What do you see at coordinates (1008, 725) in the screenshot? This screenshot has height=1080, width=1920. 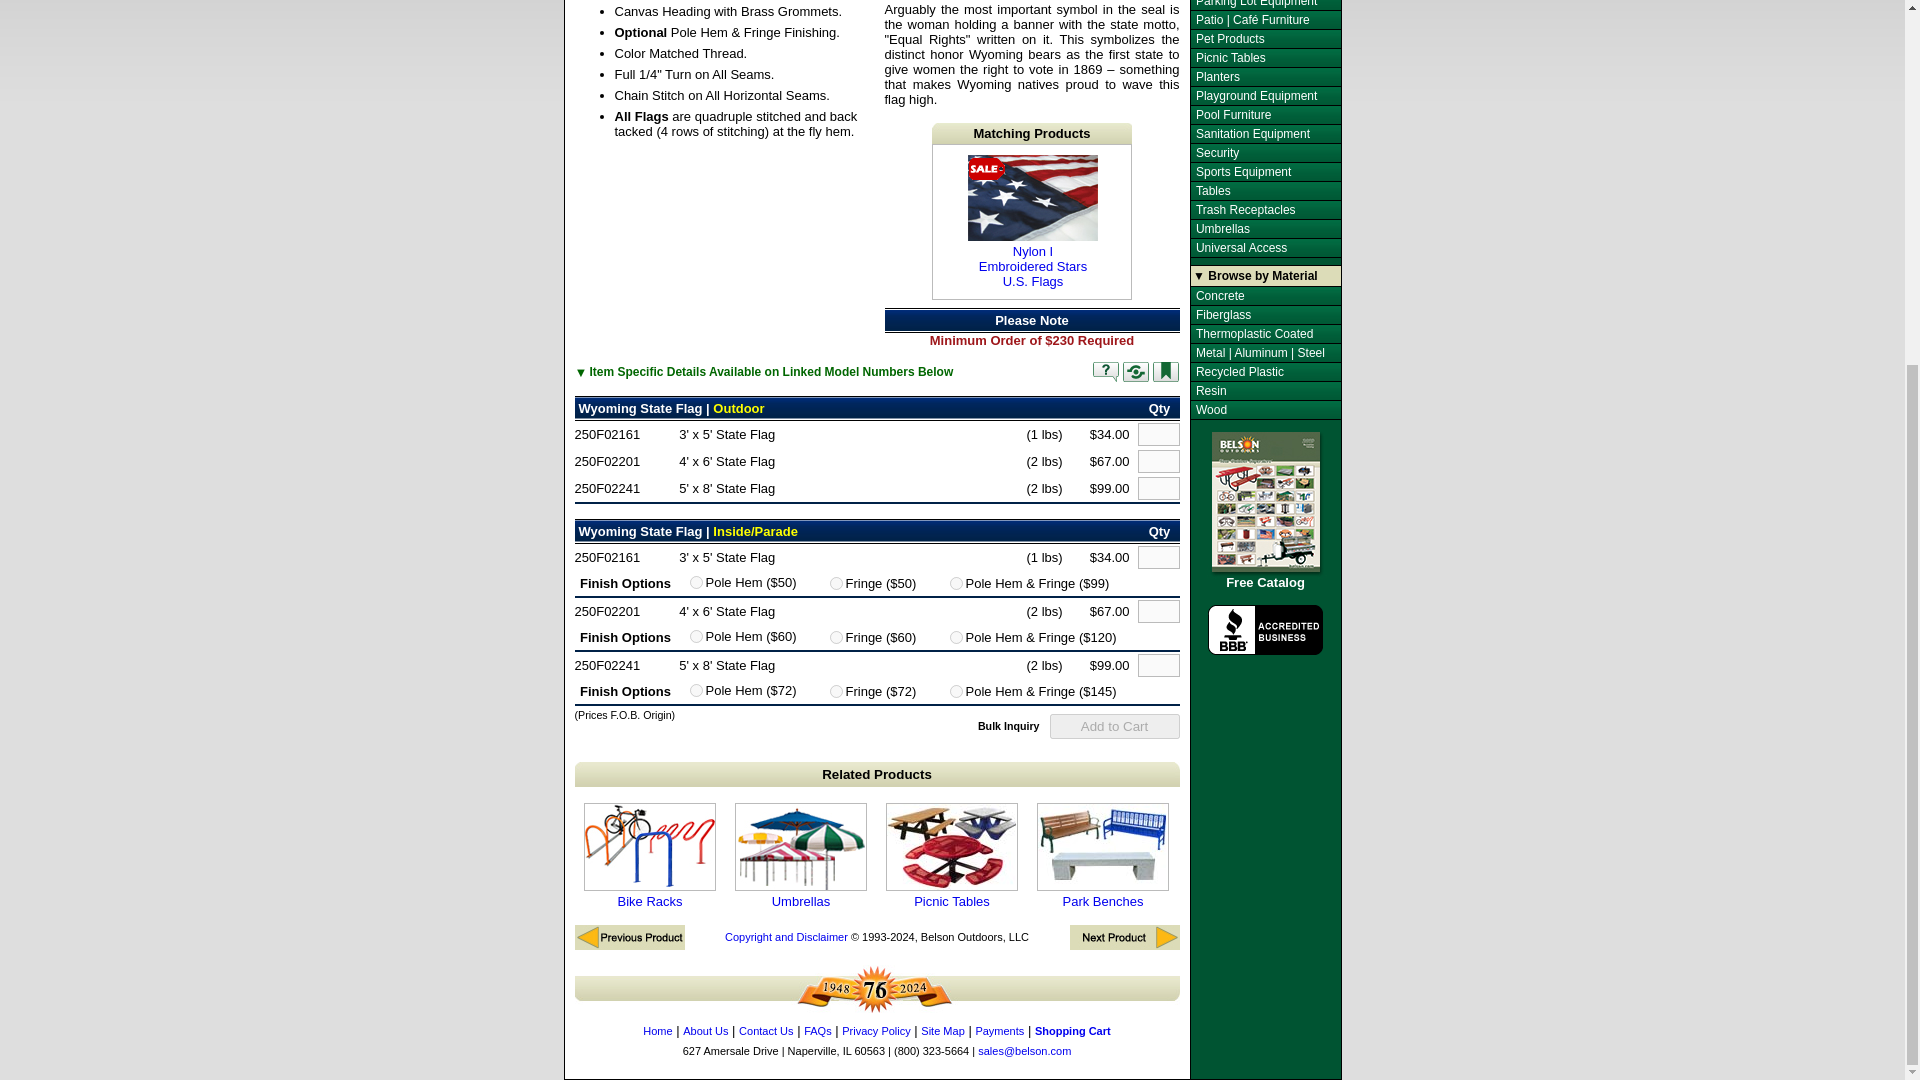 I see `Umbrellas` at bounding box center [1008, 725].